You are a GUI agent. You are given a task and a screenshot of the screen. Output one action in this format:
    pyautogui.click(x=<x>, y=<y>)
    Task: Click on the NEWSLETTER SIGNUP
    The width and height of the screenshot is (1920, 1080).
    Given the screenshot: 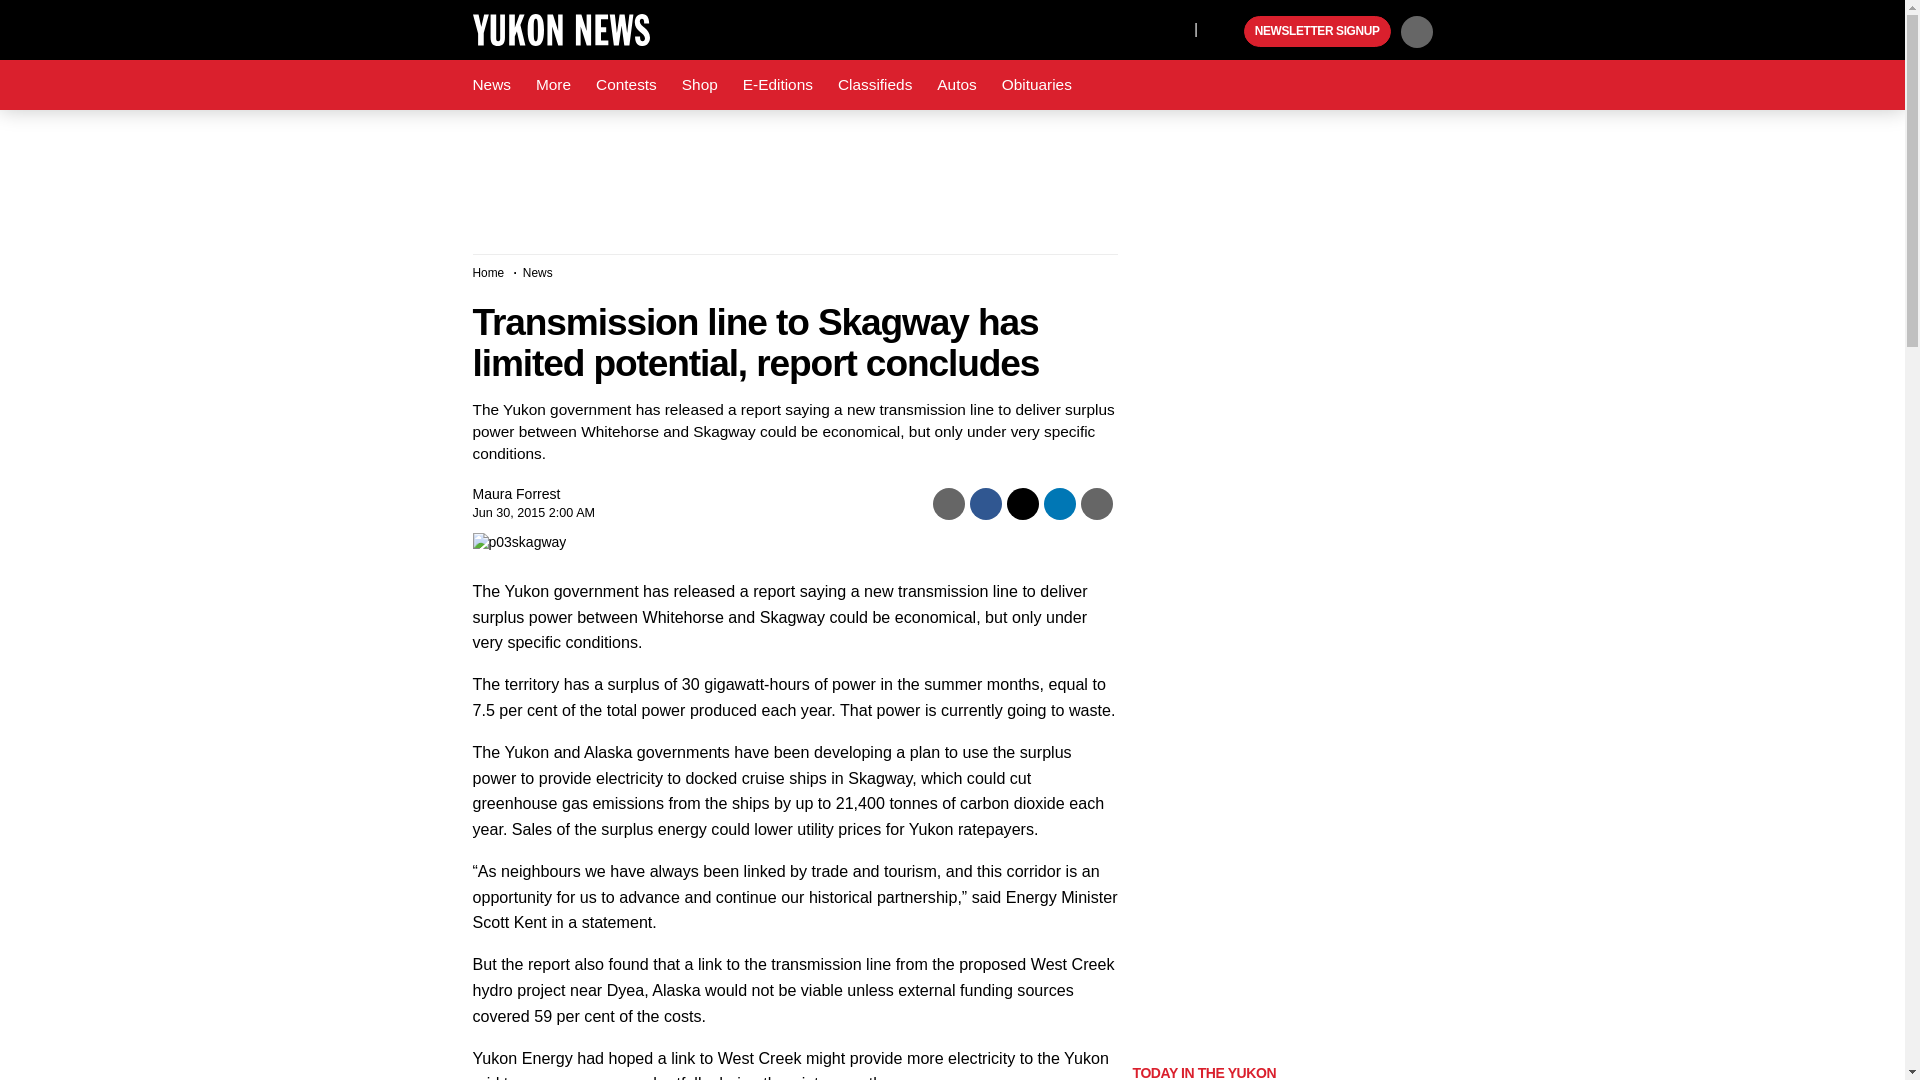 What is the action you would take?
    pyautogui.click(x=1317, y=32)
    